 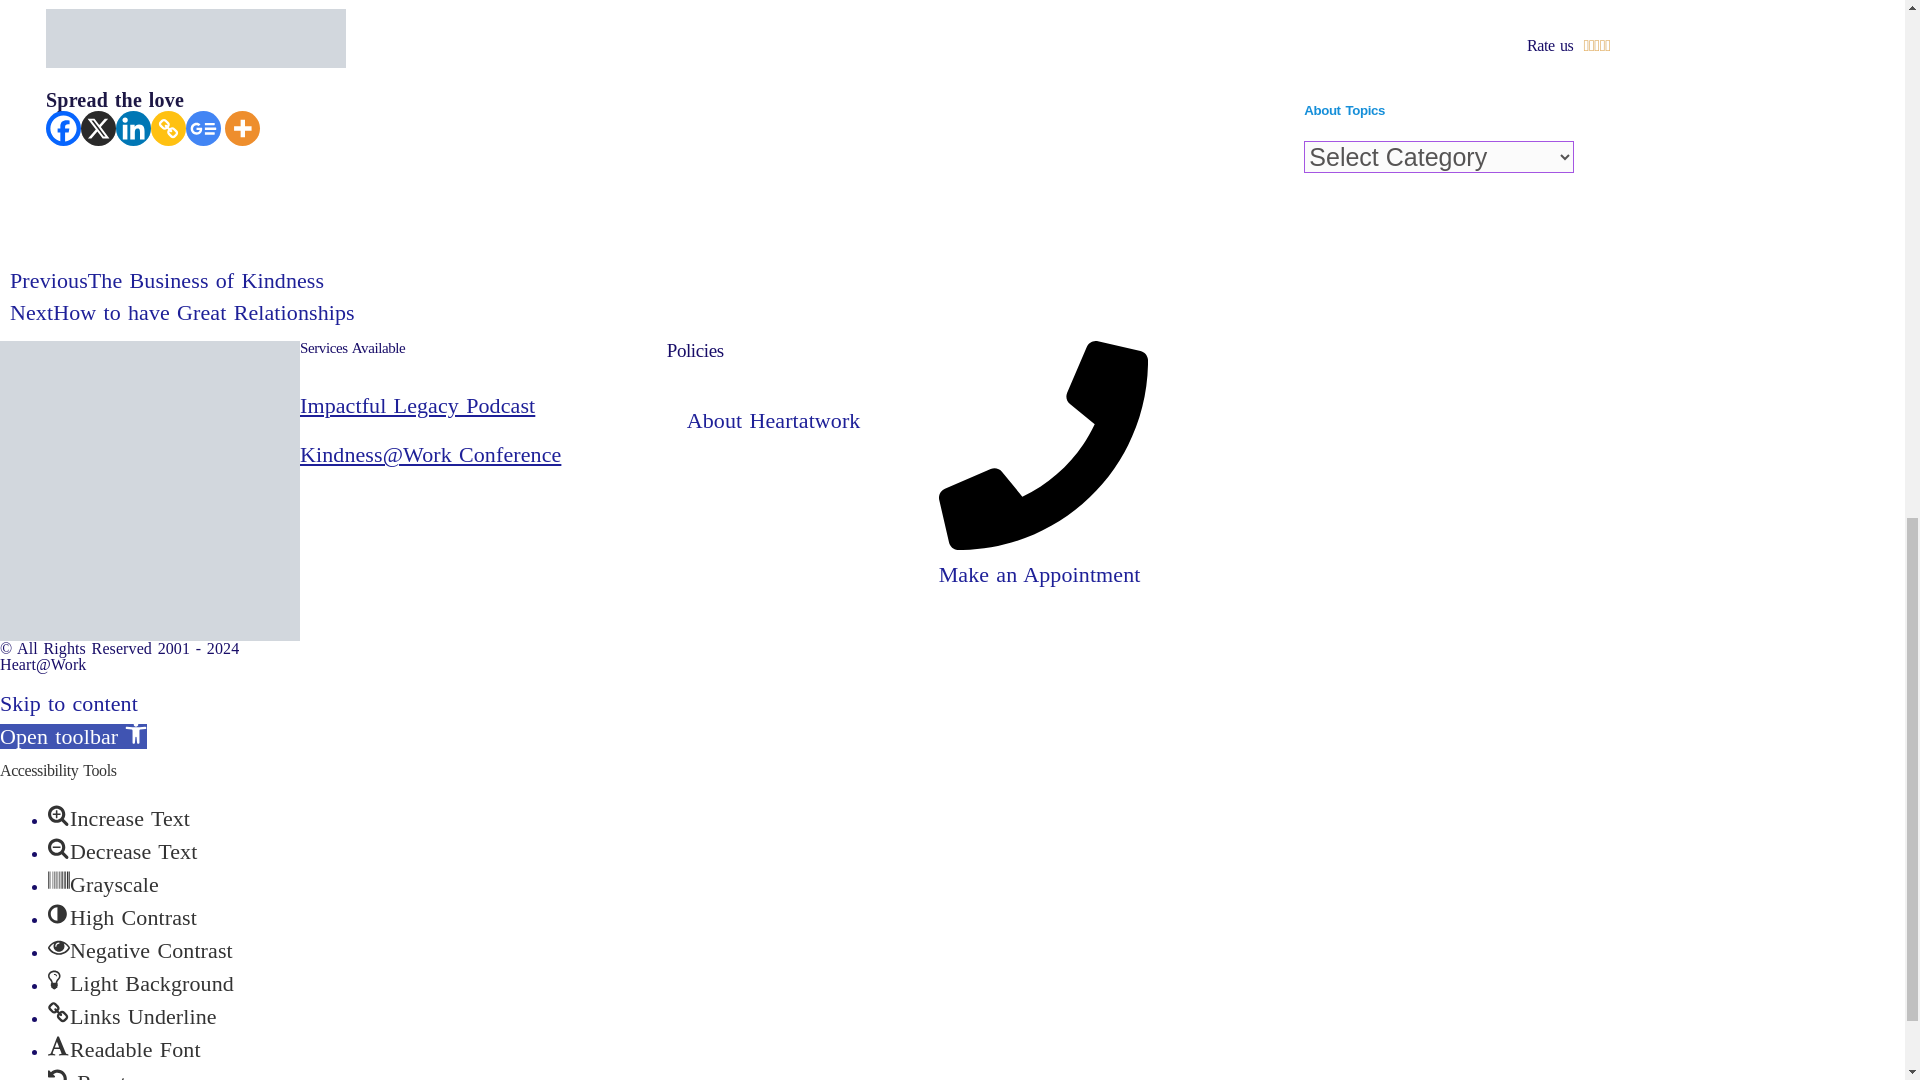 What do you see at coordinates (98, 128) in the screenshot?
I see `X` at bounding box center [98, 128].